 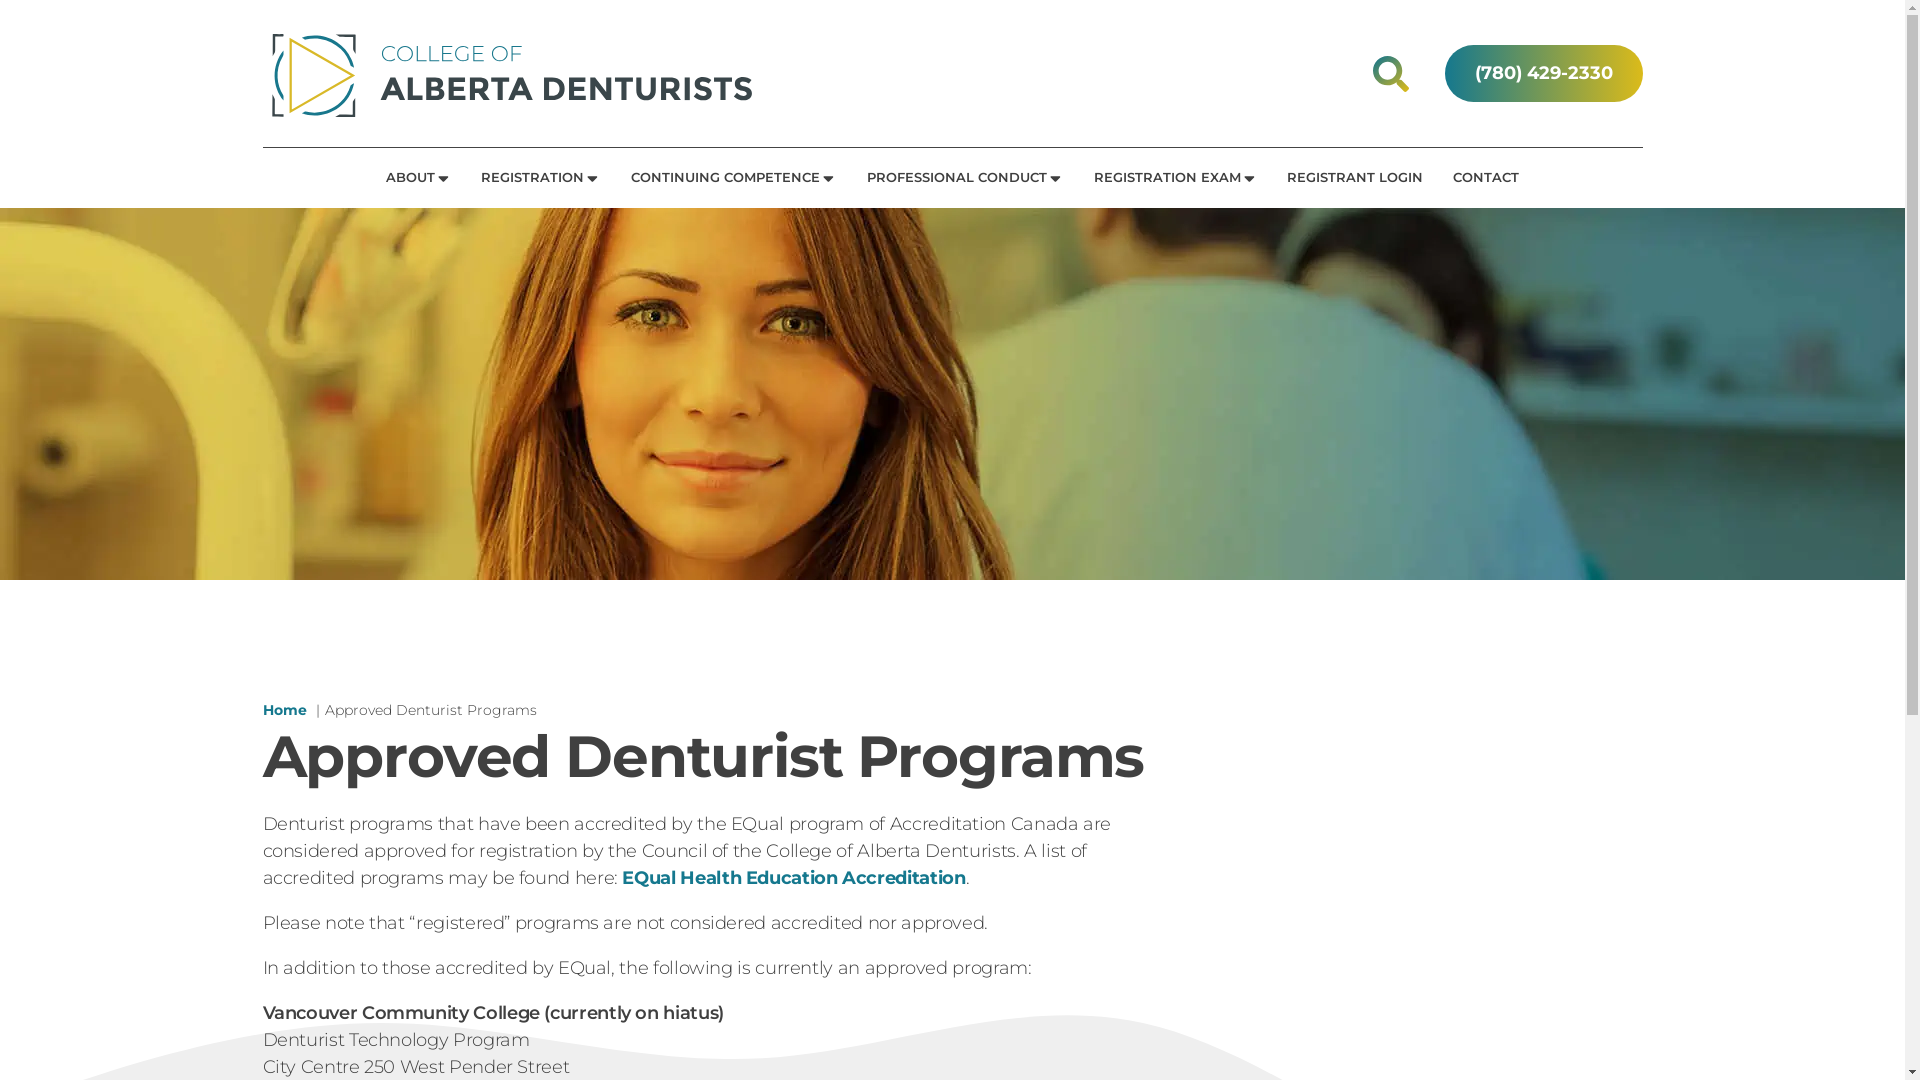 I want to click on REGISTRATION, so click(x=541, y=178).